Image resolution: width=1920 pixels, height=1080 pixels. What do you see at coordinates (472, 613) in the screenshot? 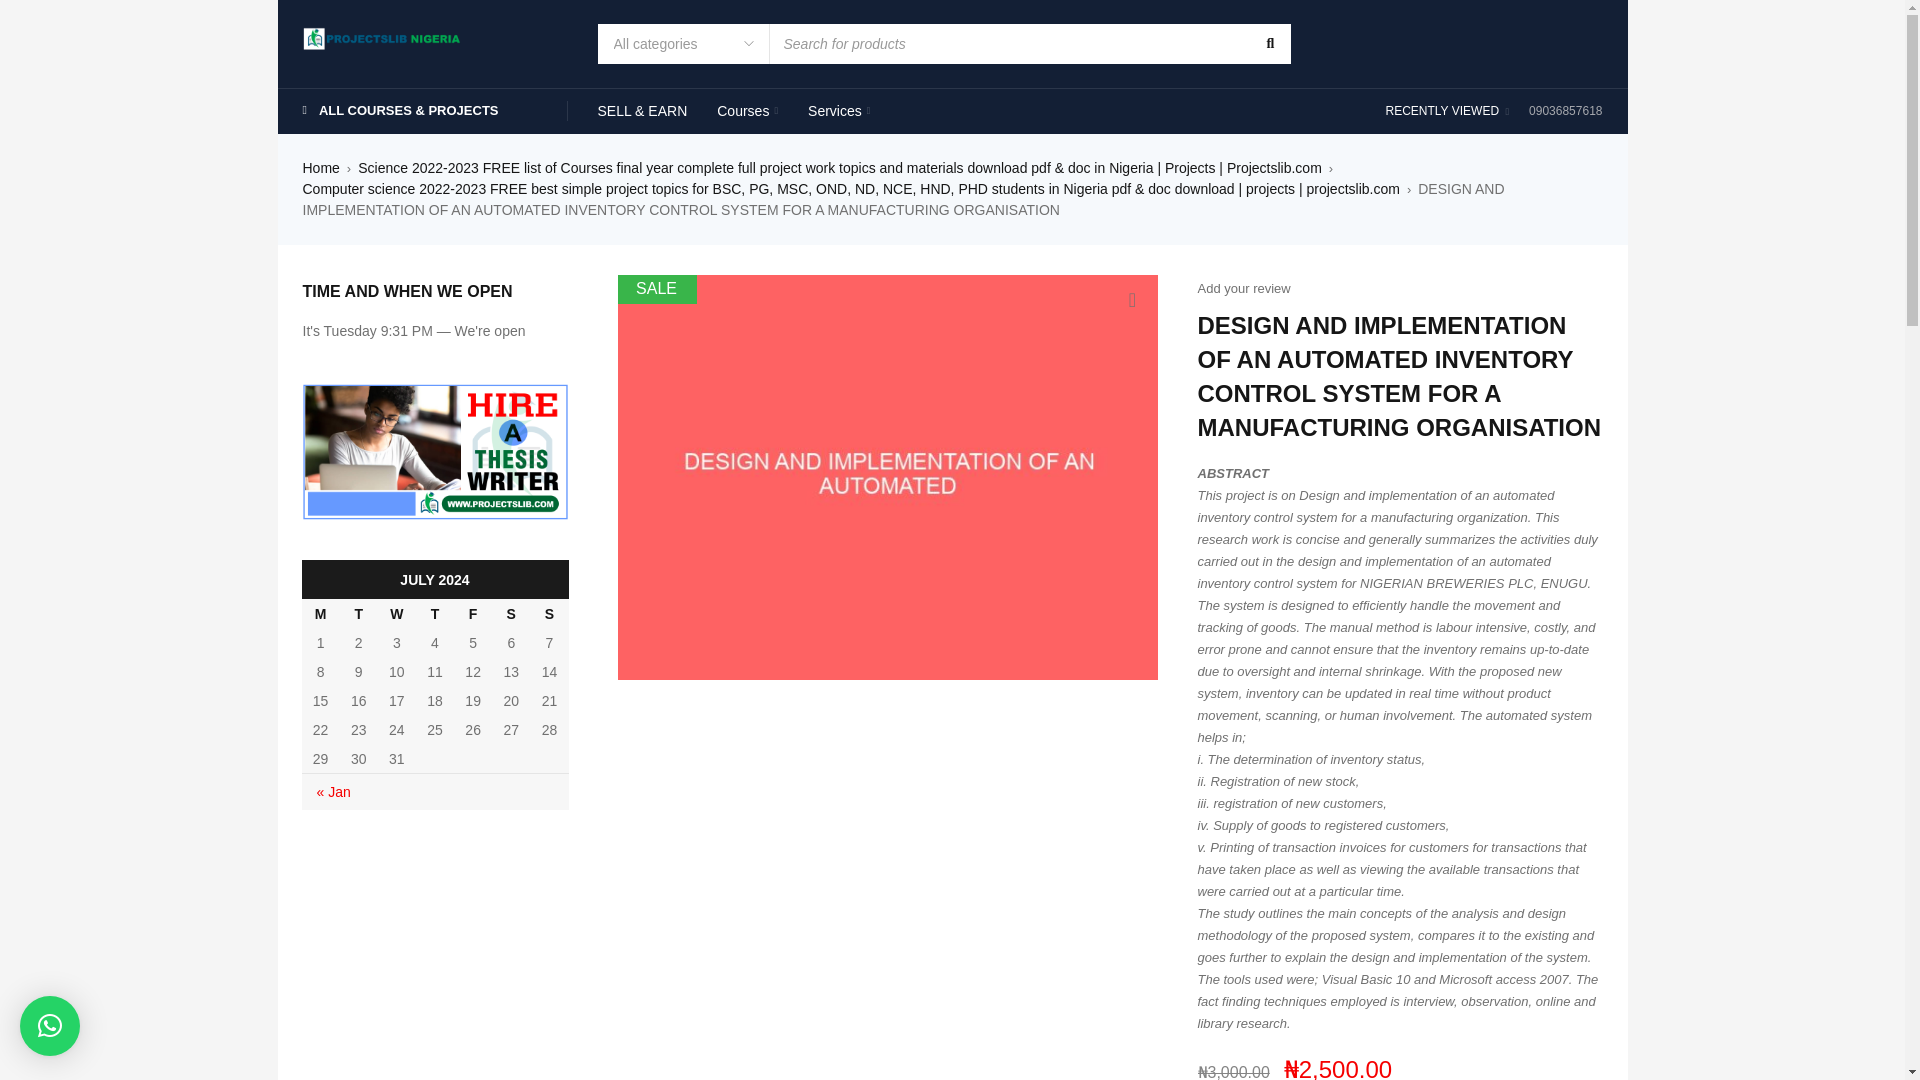
I see `Friday` at bounding box center [472, 613].